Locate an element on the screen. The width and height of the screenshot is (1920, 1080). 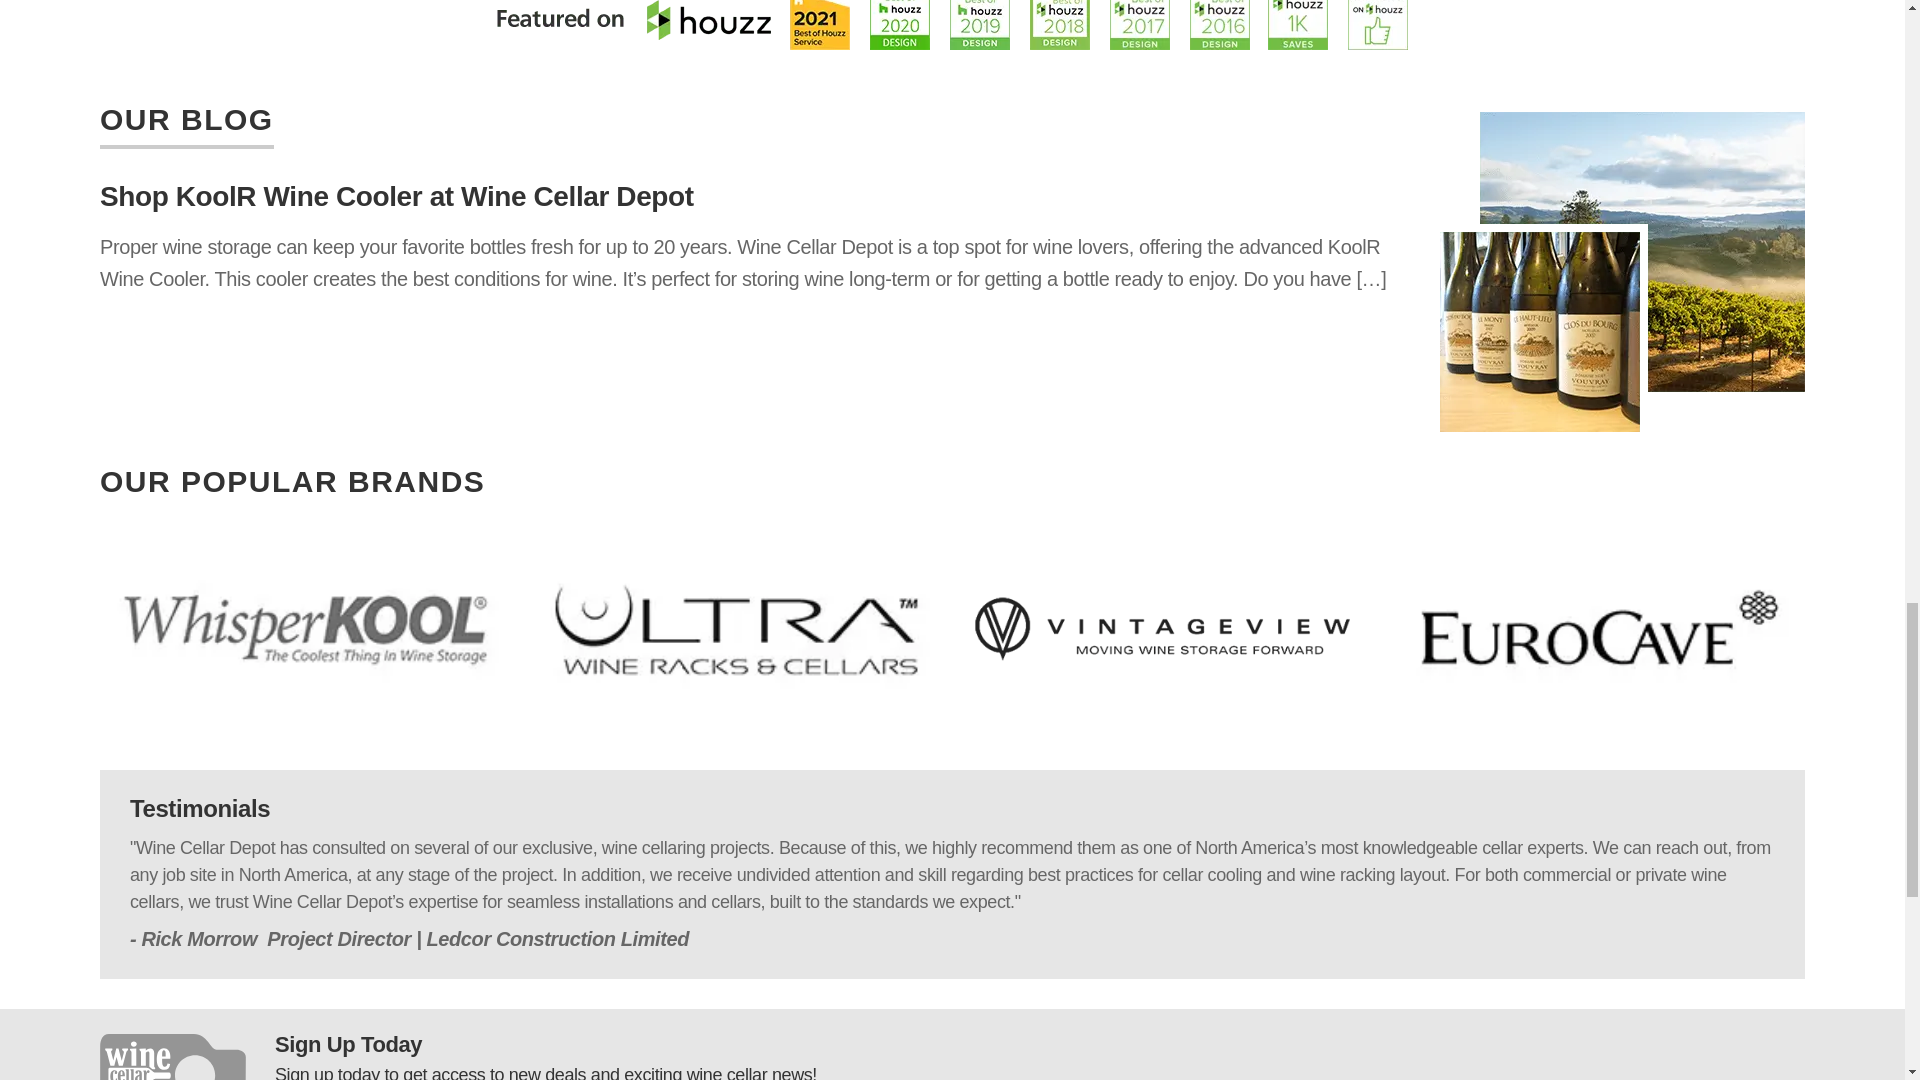
Ultra WIne Racks is located at coordinates (736, 629).